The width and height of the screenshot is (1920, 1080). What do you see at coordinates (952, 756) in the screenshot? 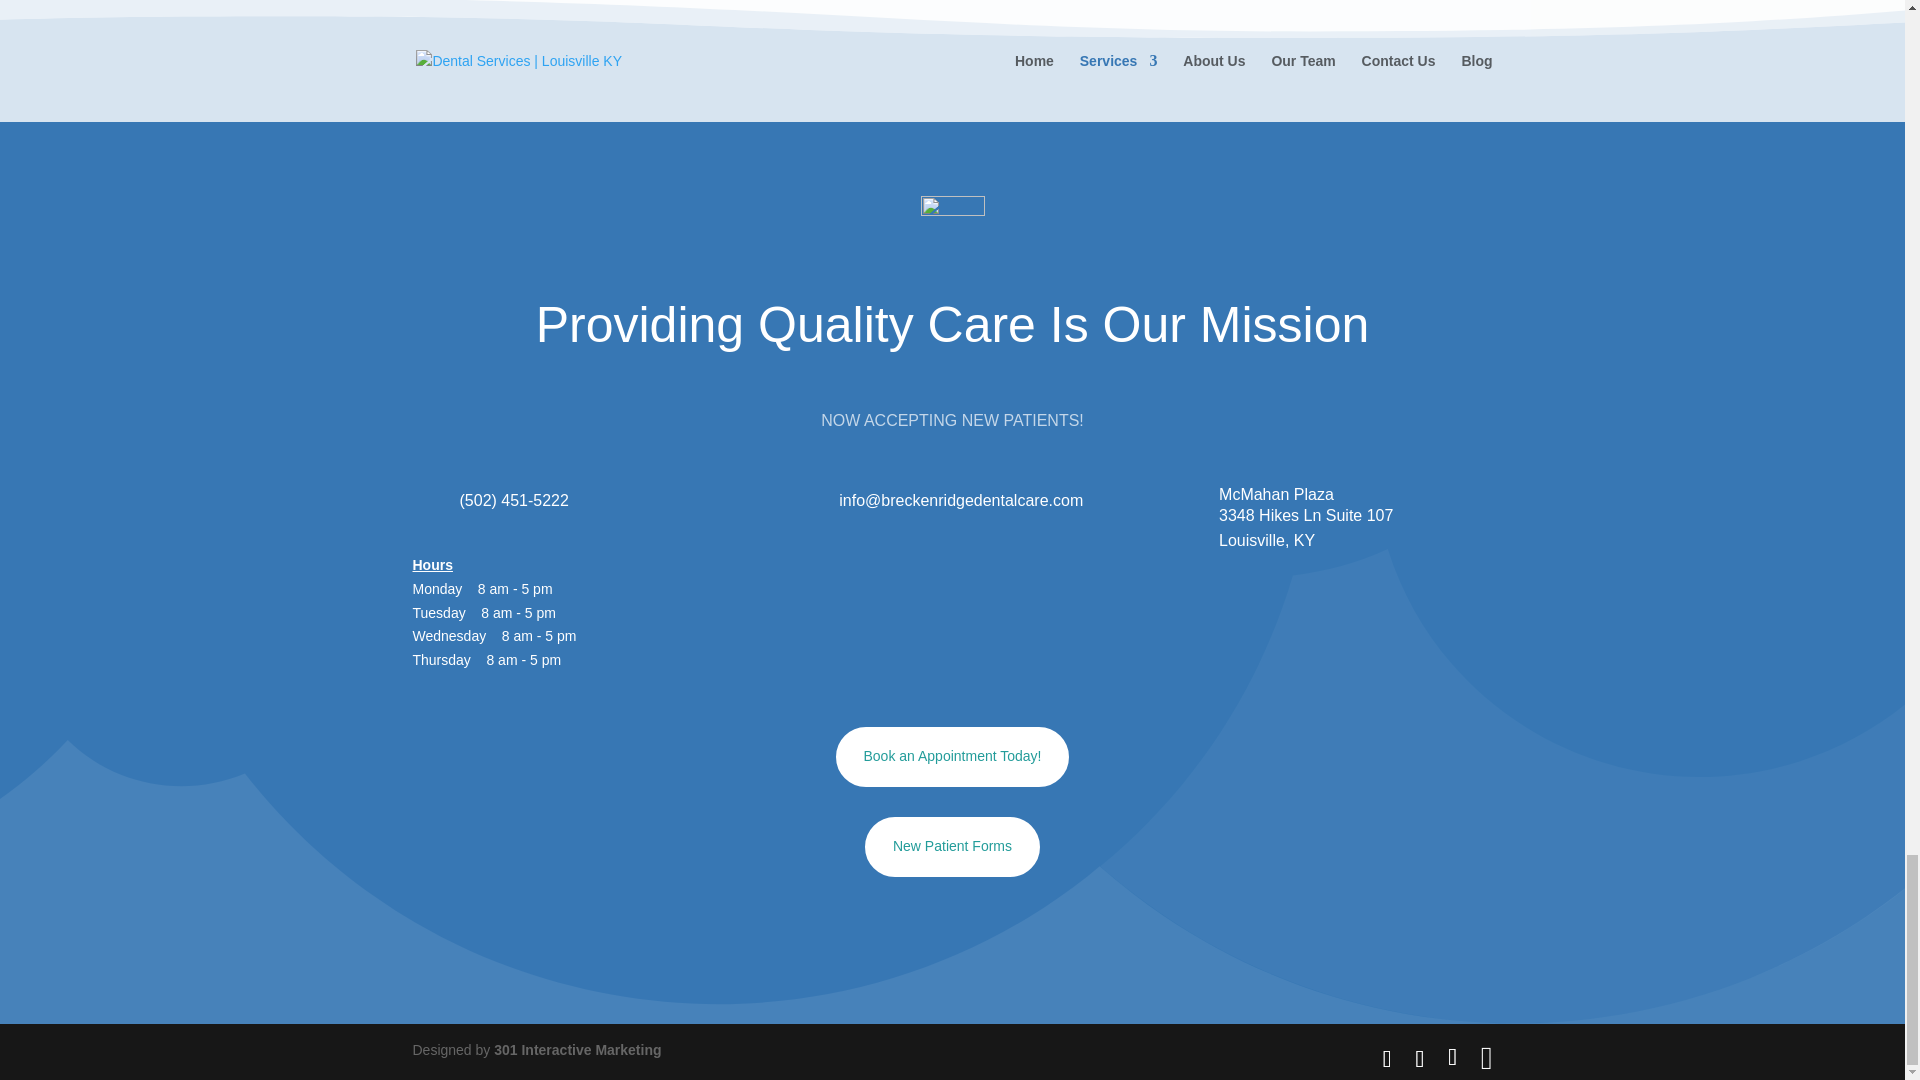
I see `Book an Appointment Today!` at bounding box center [952, 756].